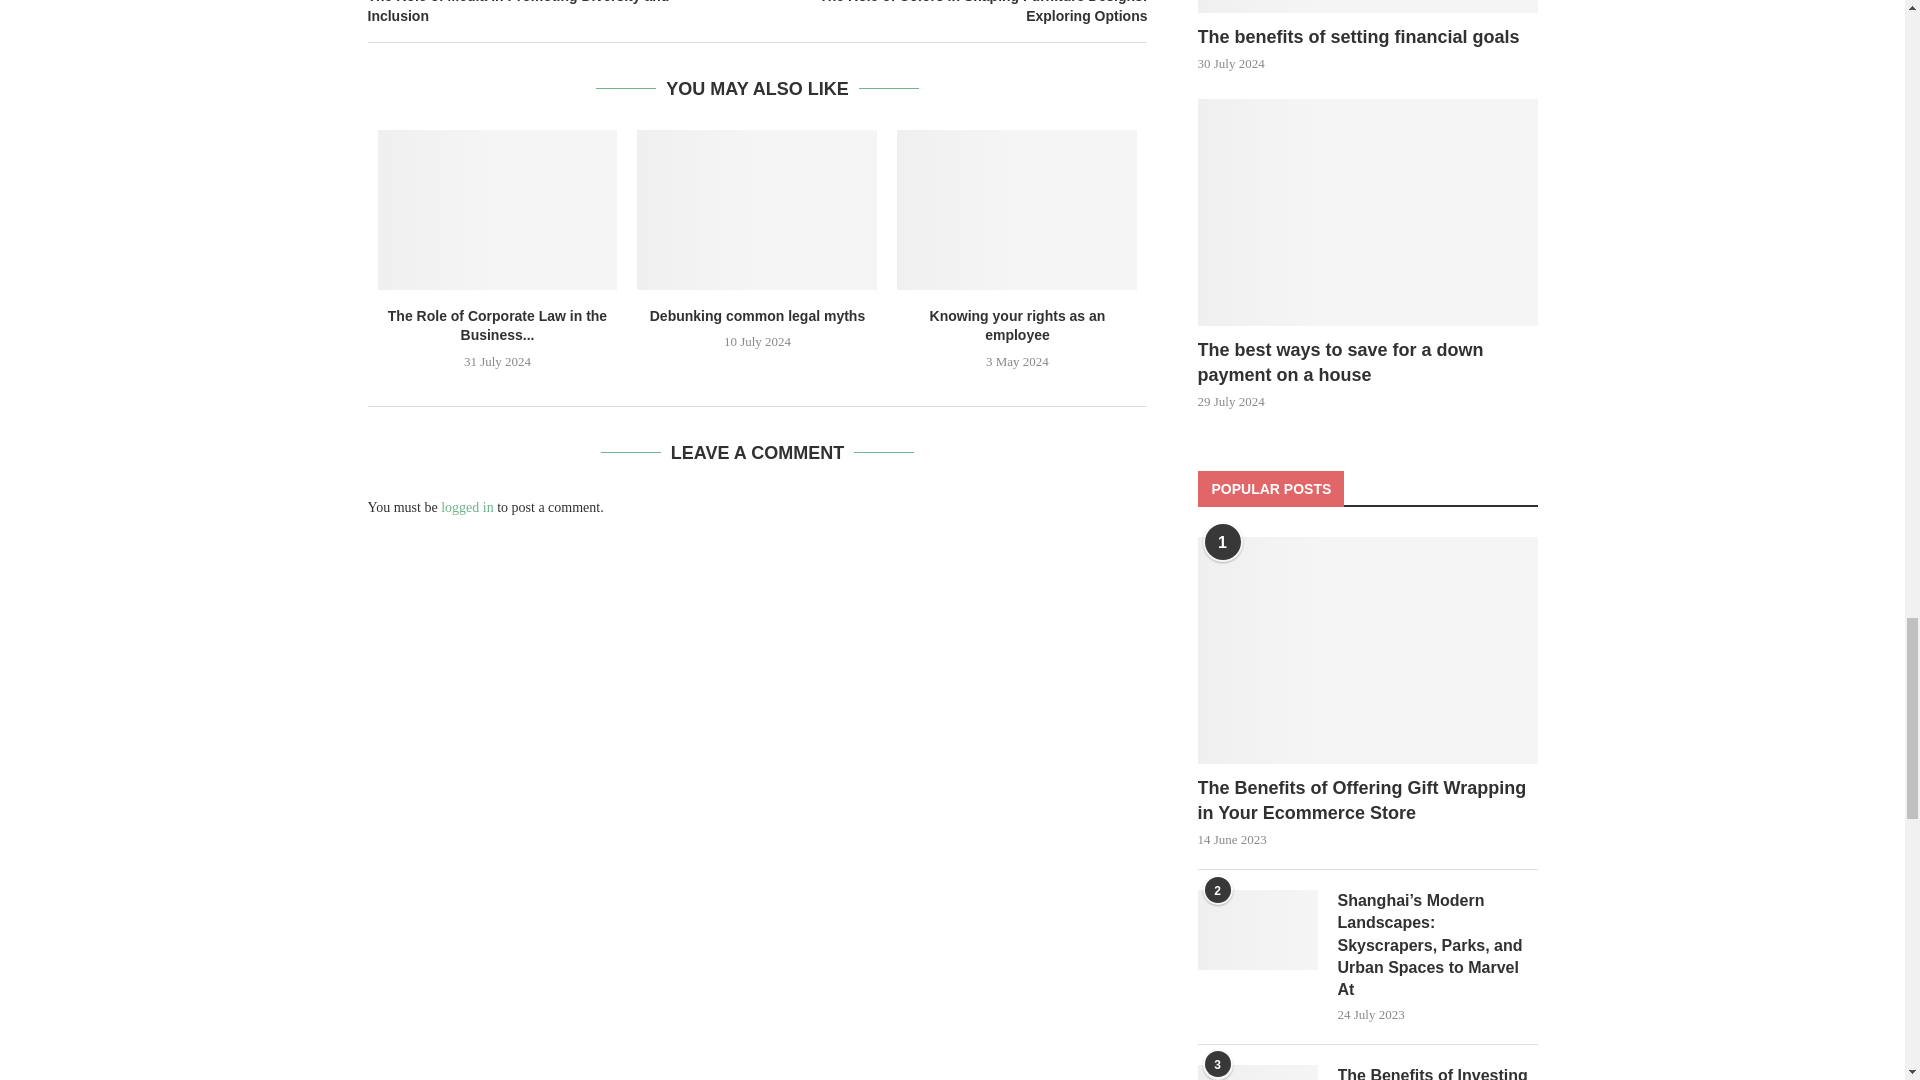 The width and height of the screenshot is (1920, 1080). What do you see at coordinates (498, 210) in the screenshot?
I see `The Role of Corporate Law in the Business World` at bounding box center [498, 210].